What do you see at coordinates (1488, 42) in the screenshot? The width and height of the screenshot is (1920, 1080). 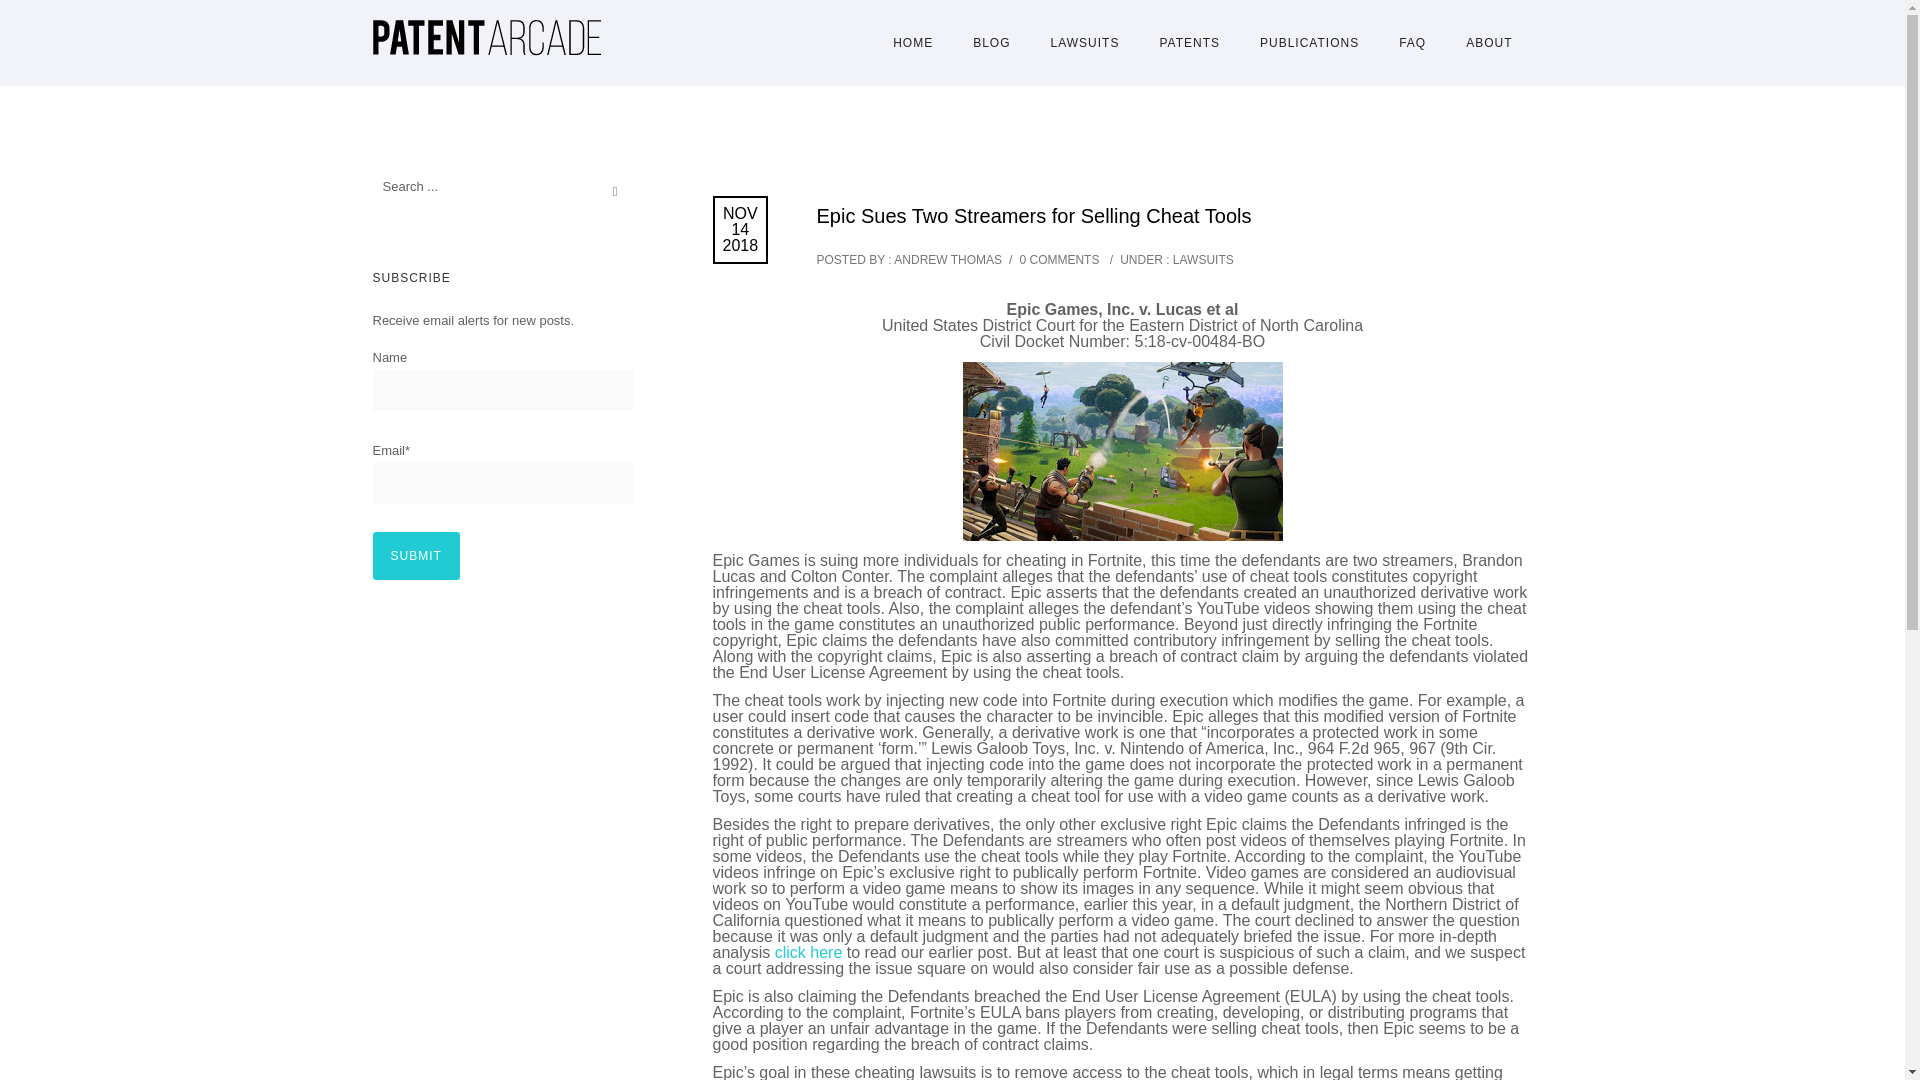 I see `ABOUT` at bounding box center [1488, 42].